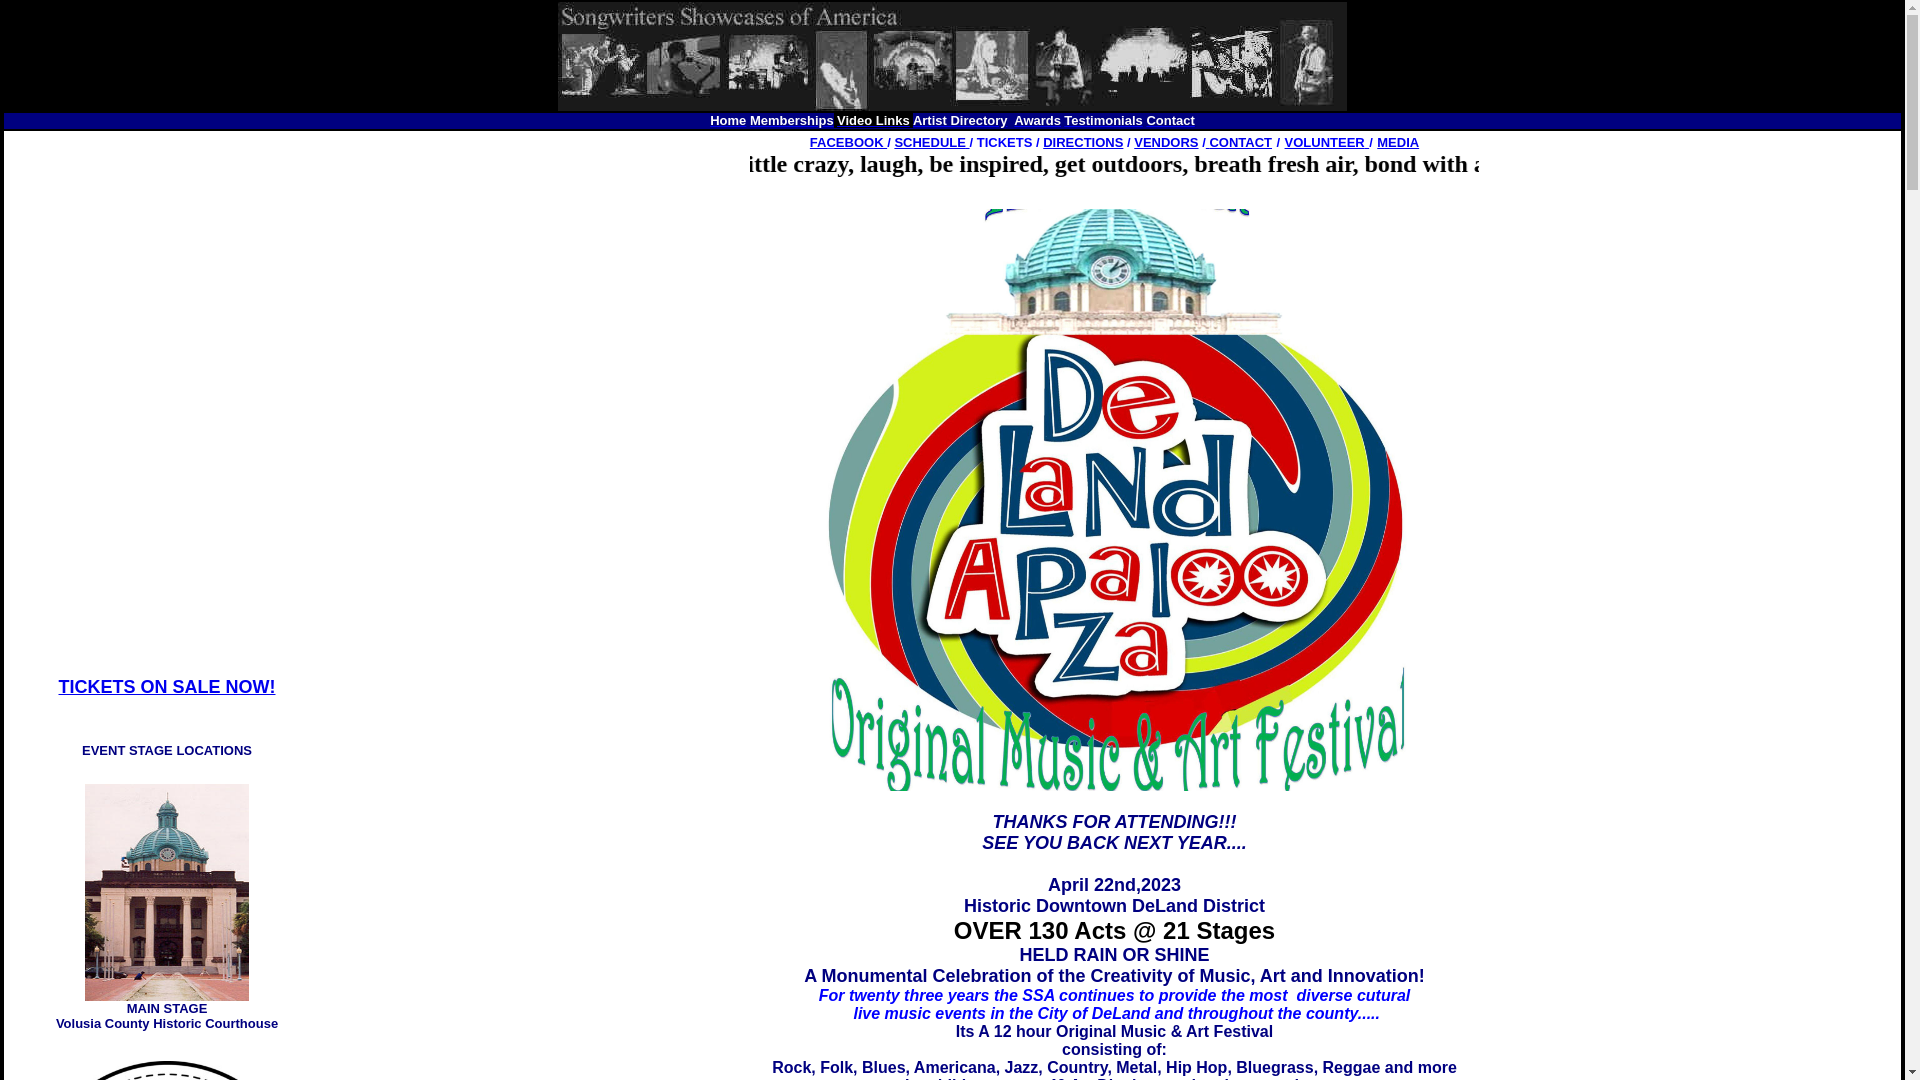 This screenshot has height=1080, width=1920. I want to click on Video Links, so click(874, 120).